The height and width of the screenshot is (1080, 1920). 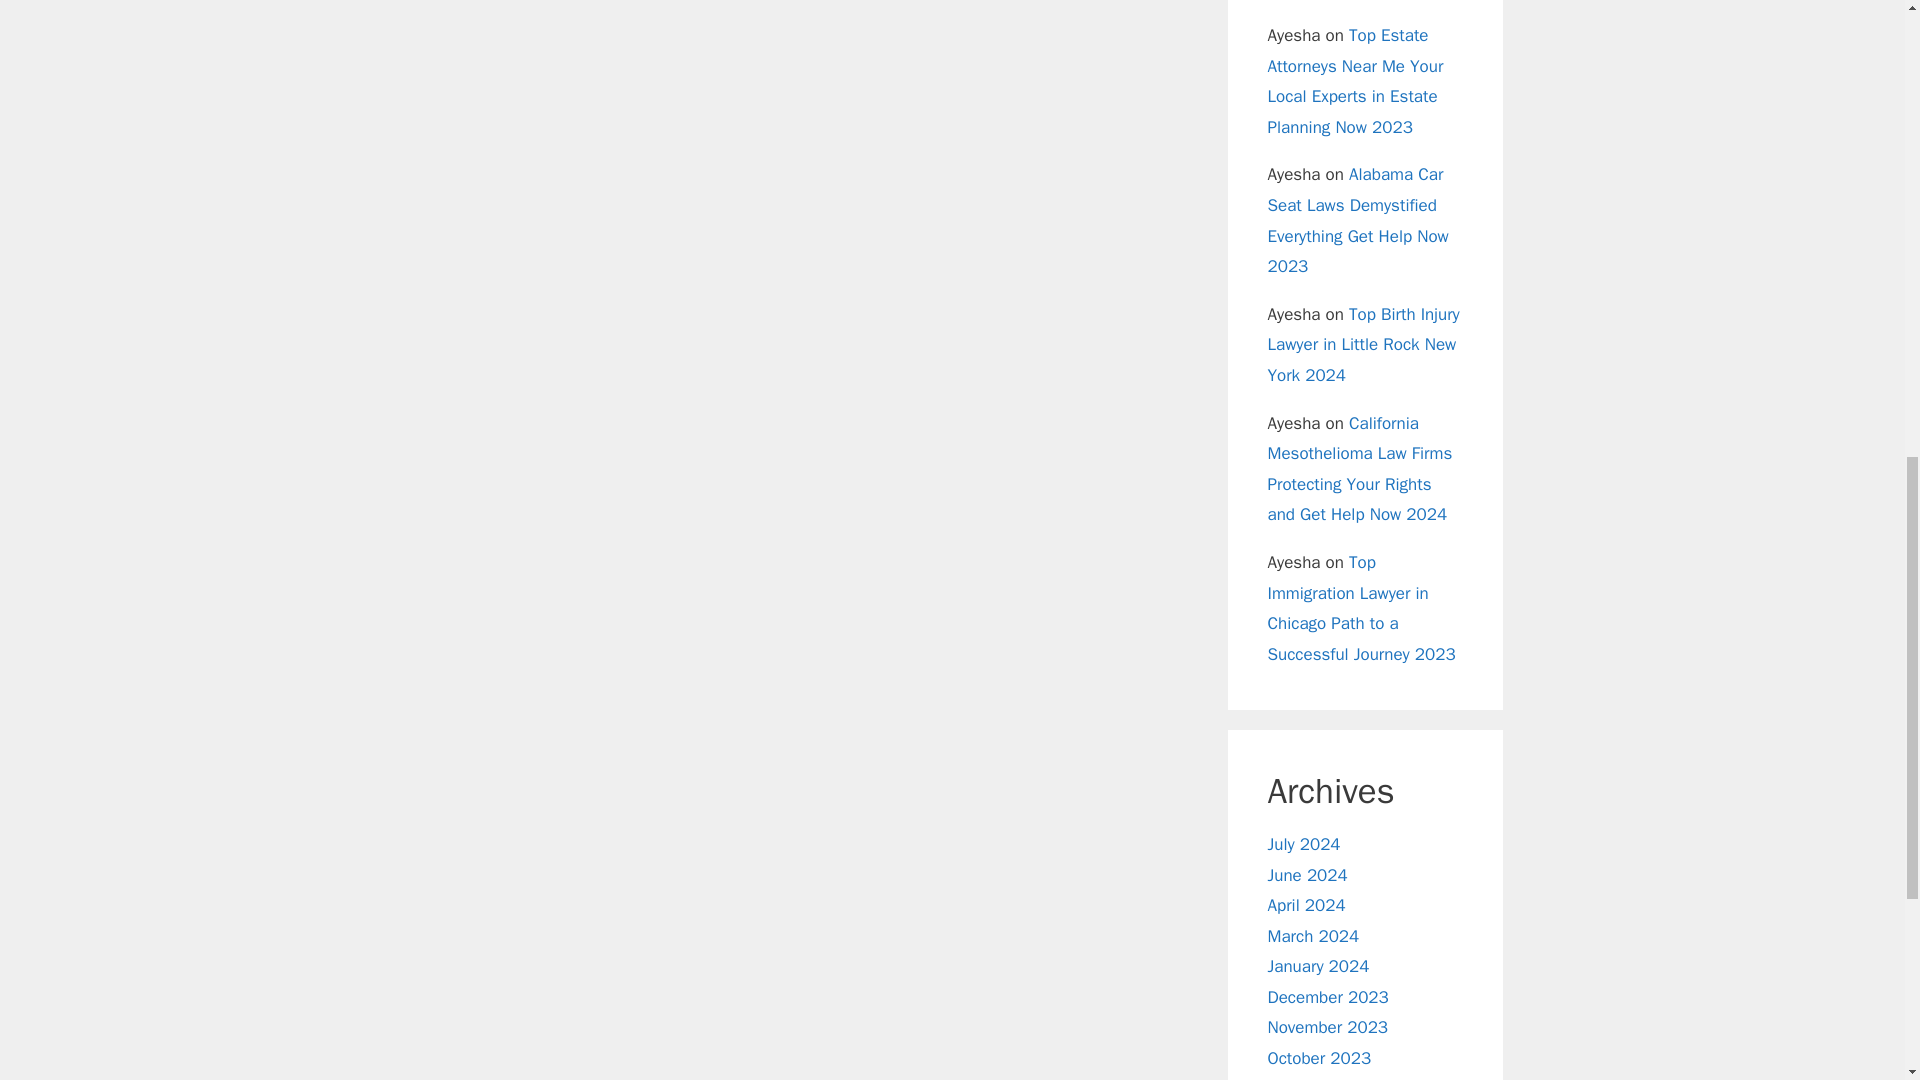 What do you see at coordinates (1313, 936) in the screenshot?
I see `March 2024` at bounding box center [1313, 936].